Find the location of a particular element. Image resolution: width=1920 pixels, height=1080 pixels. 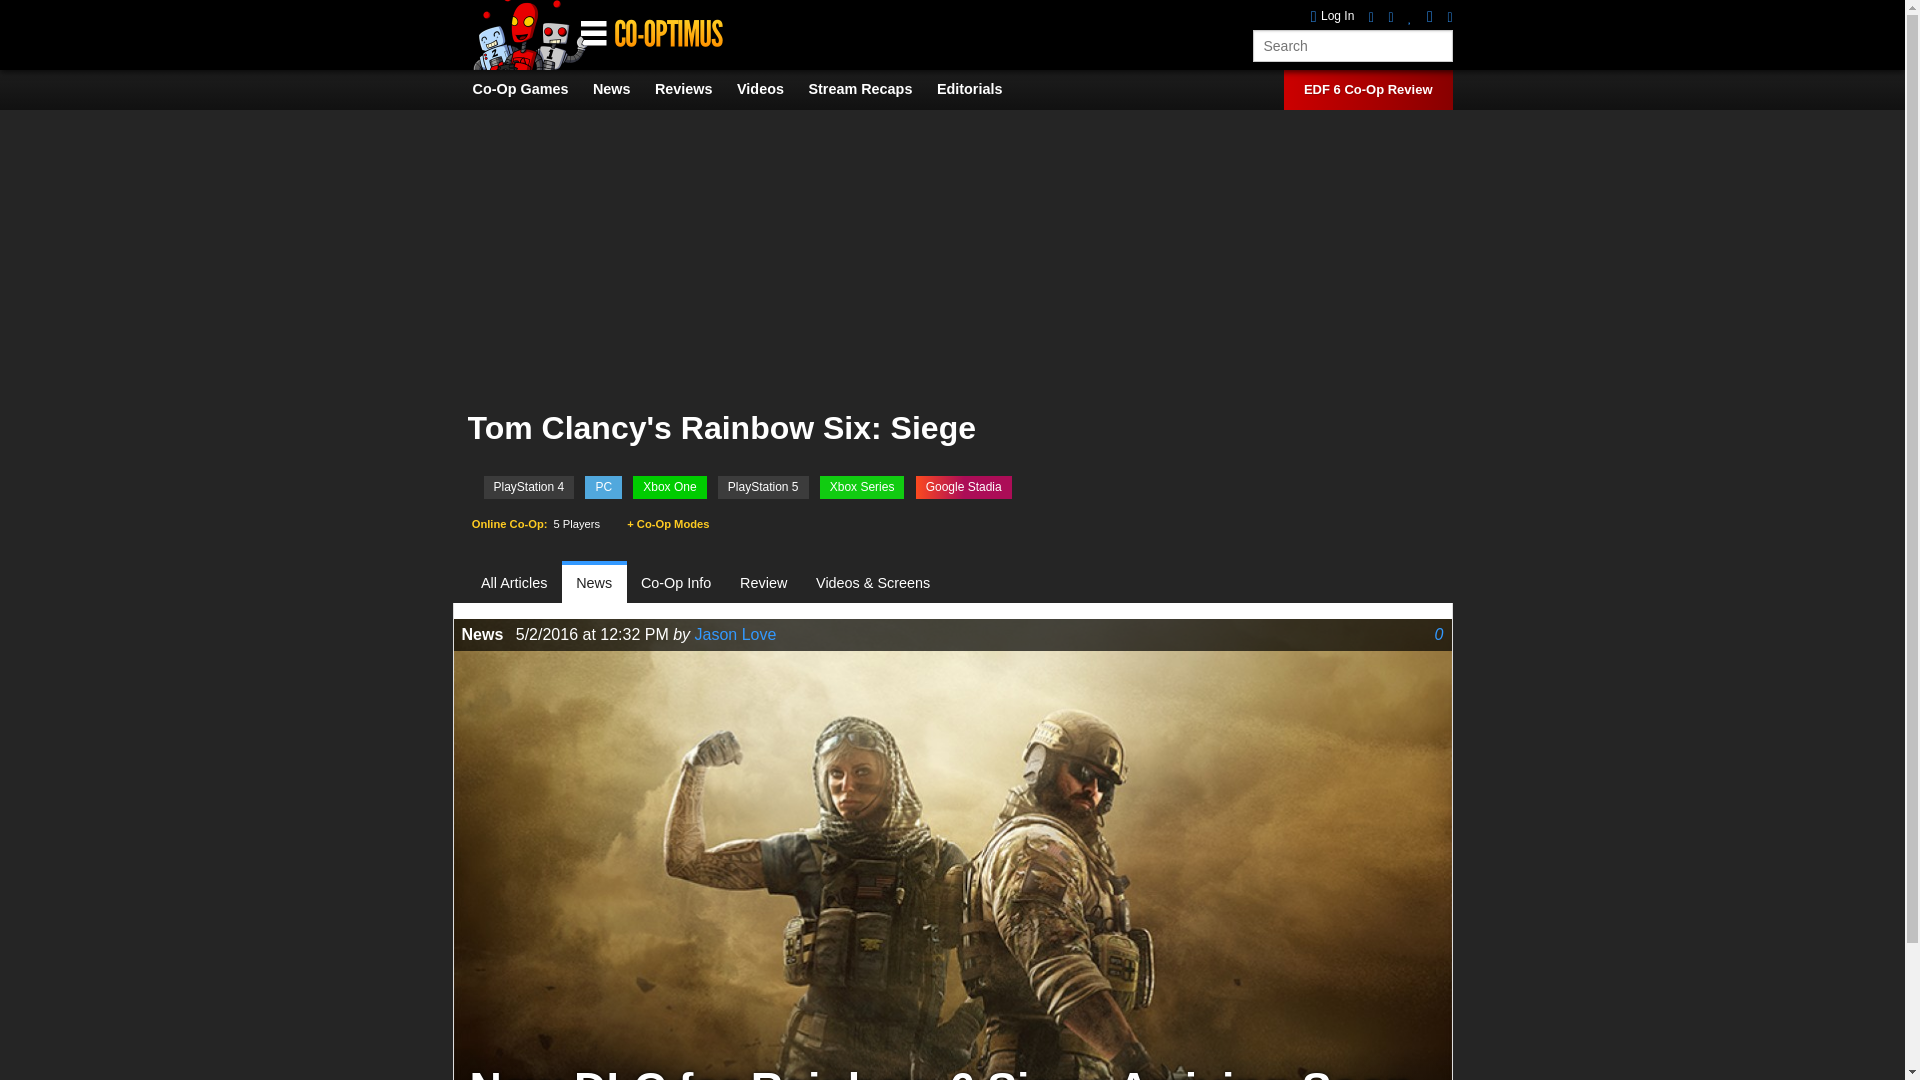

Google Stadia is located at coordinates (963, 487).